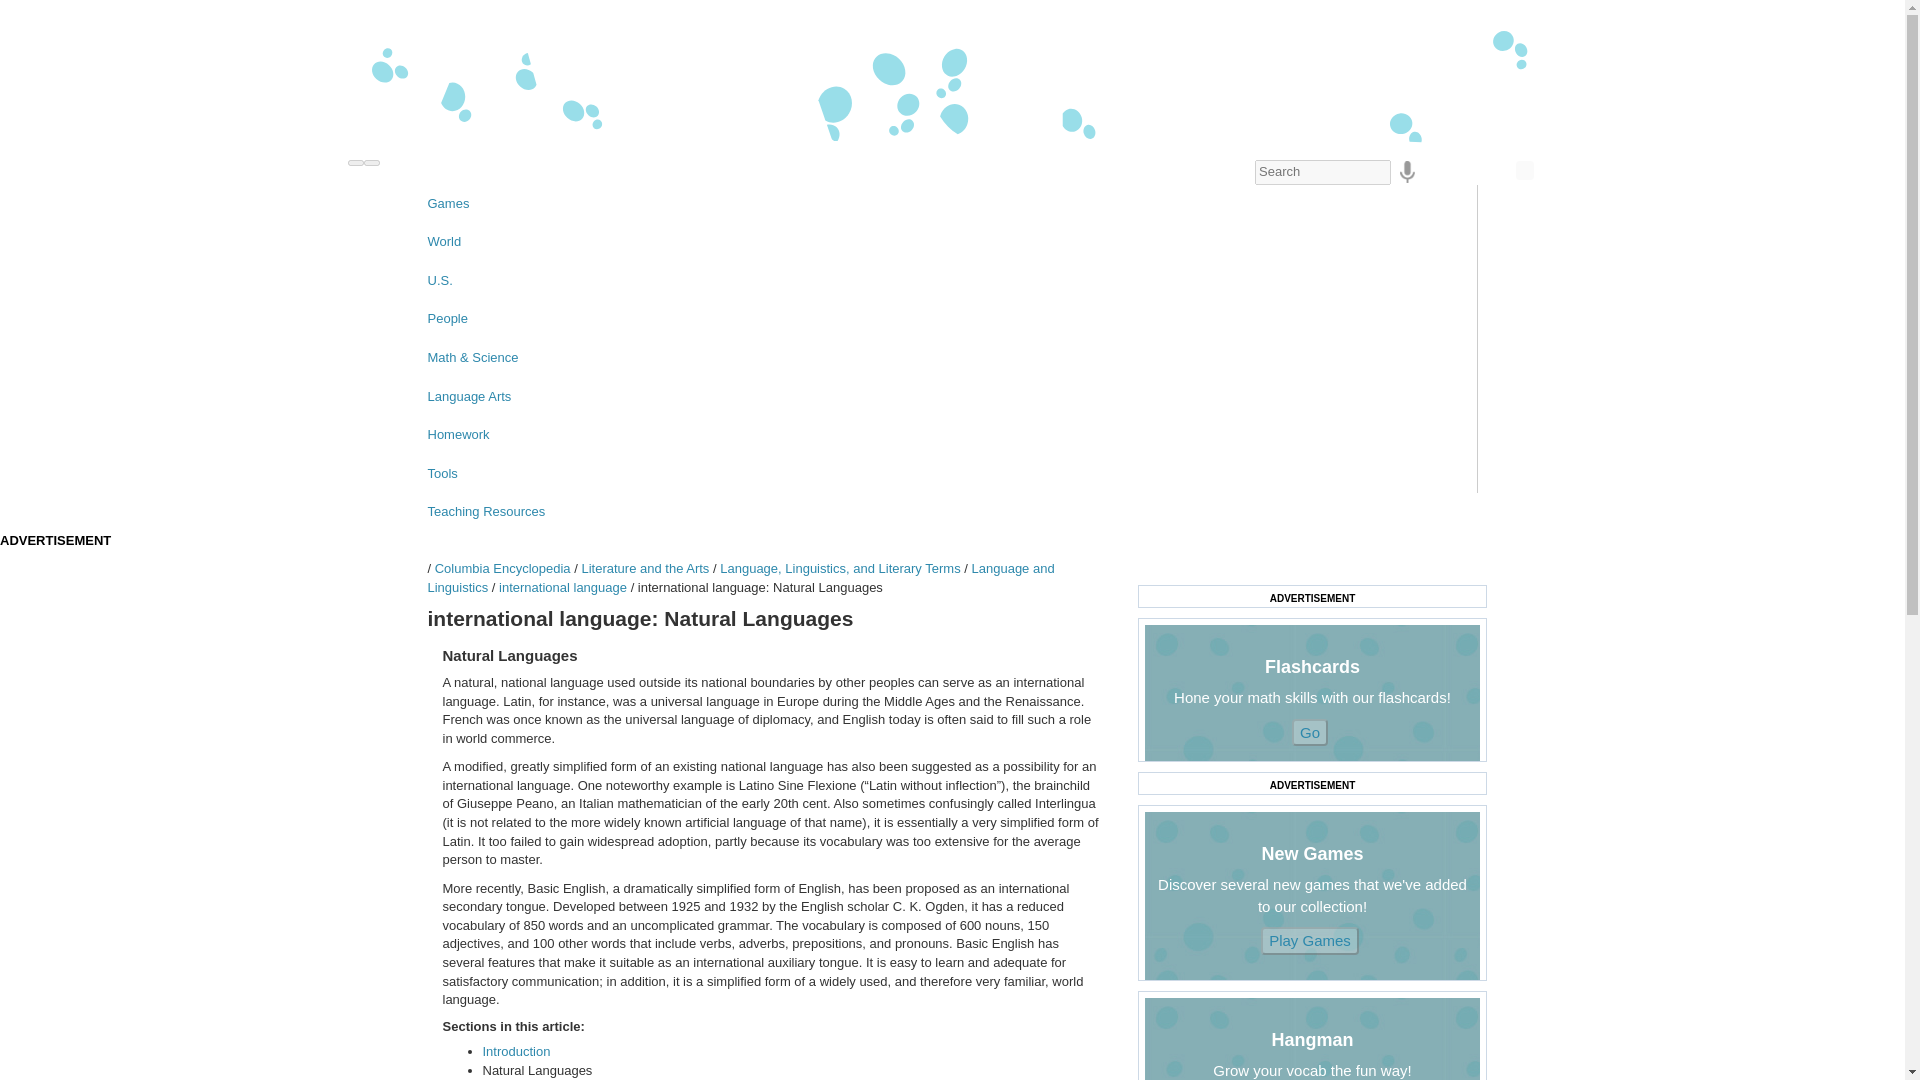 Image resolution: width=1920 pixels, height=1080 pixels. What do you see at coordinates (944, 512) in the screenshot?
I see `Visit our teacher resource sister site!` at bounding box center [944, 512].